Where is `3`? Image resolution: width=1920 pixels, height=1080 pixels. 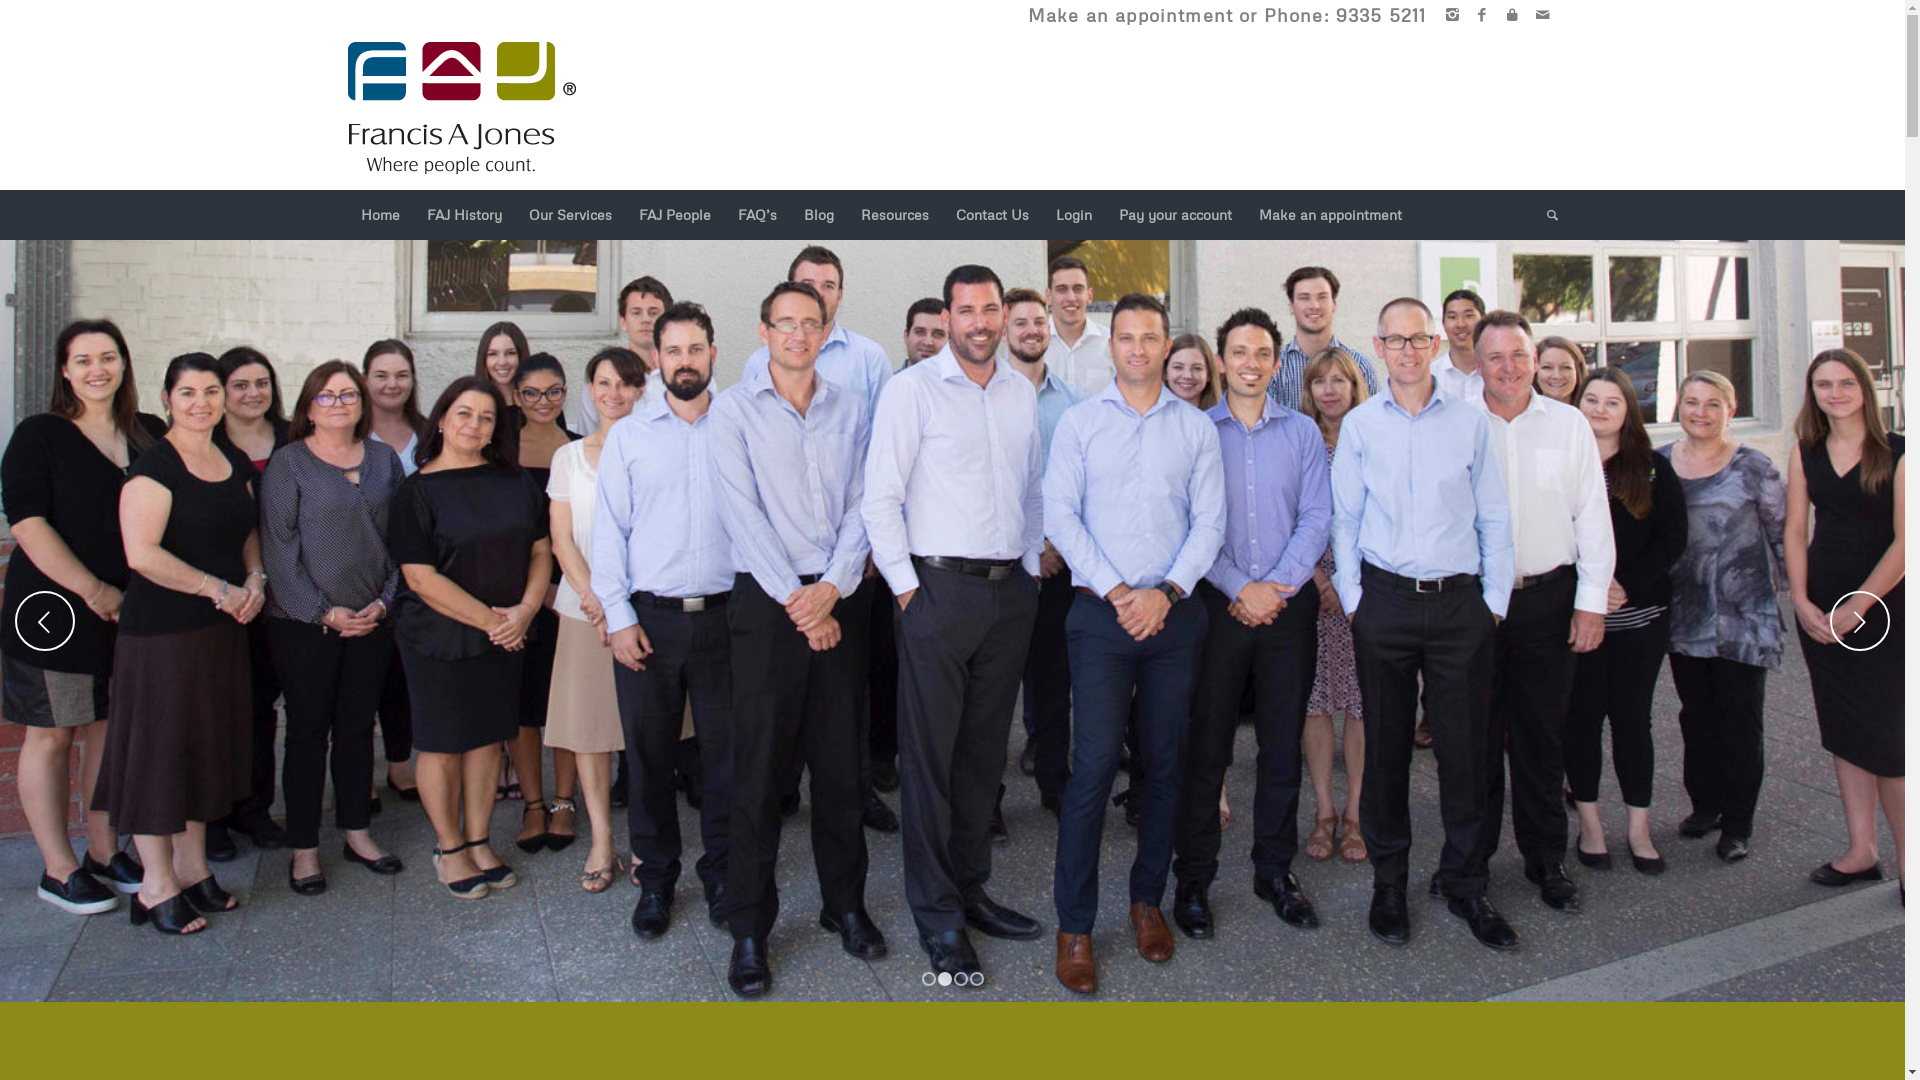
3 is located at coordinates (961, 979).